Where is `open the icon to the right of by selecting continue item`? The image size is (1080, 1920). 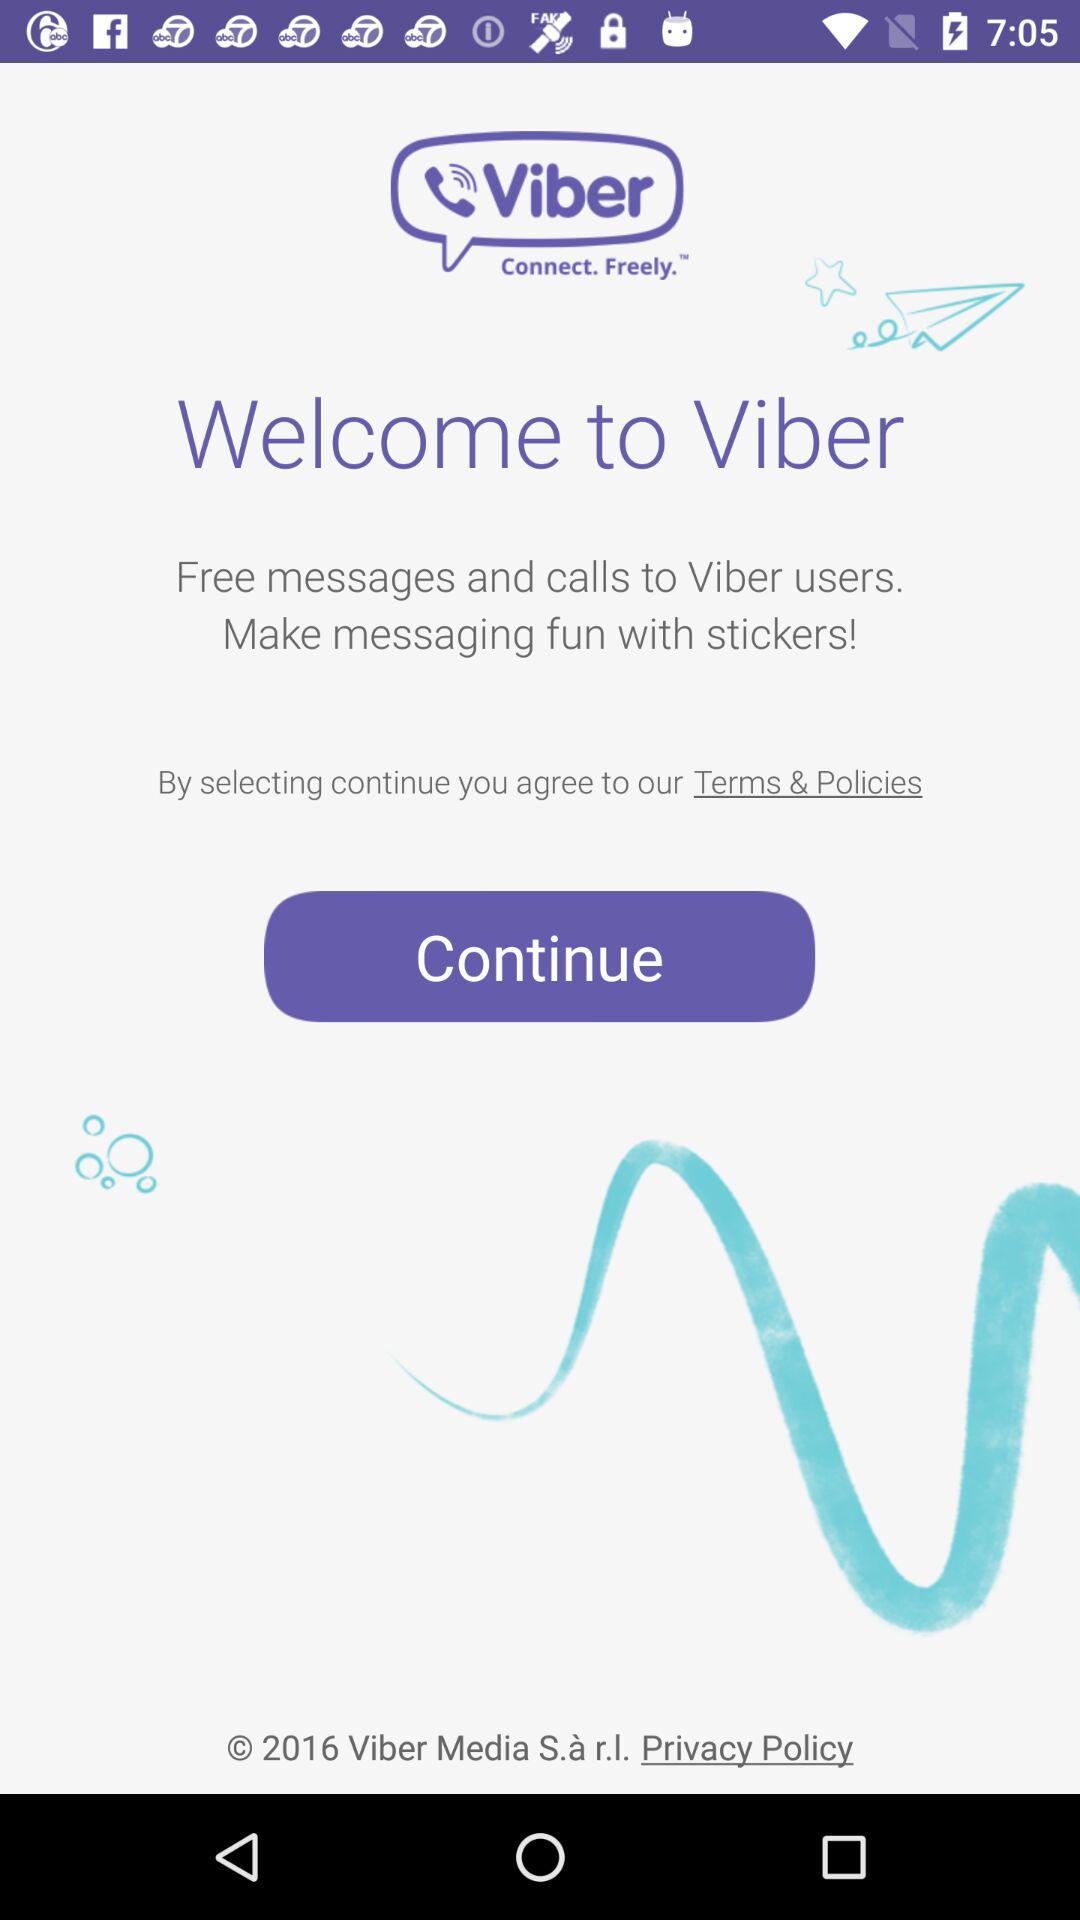
open the icon to the right of by selecting continue item is located at coordinates (808, 780).